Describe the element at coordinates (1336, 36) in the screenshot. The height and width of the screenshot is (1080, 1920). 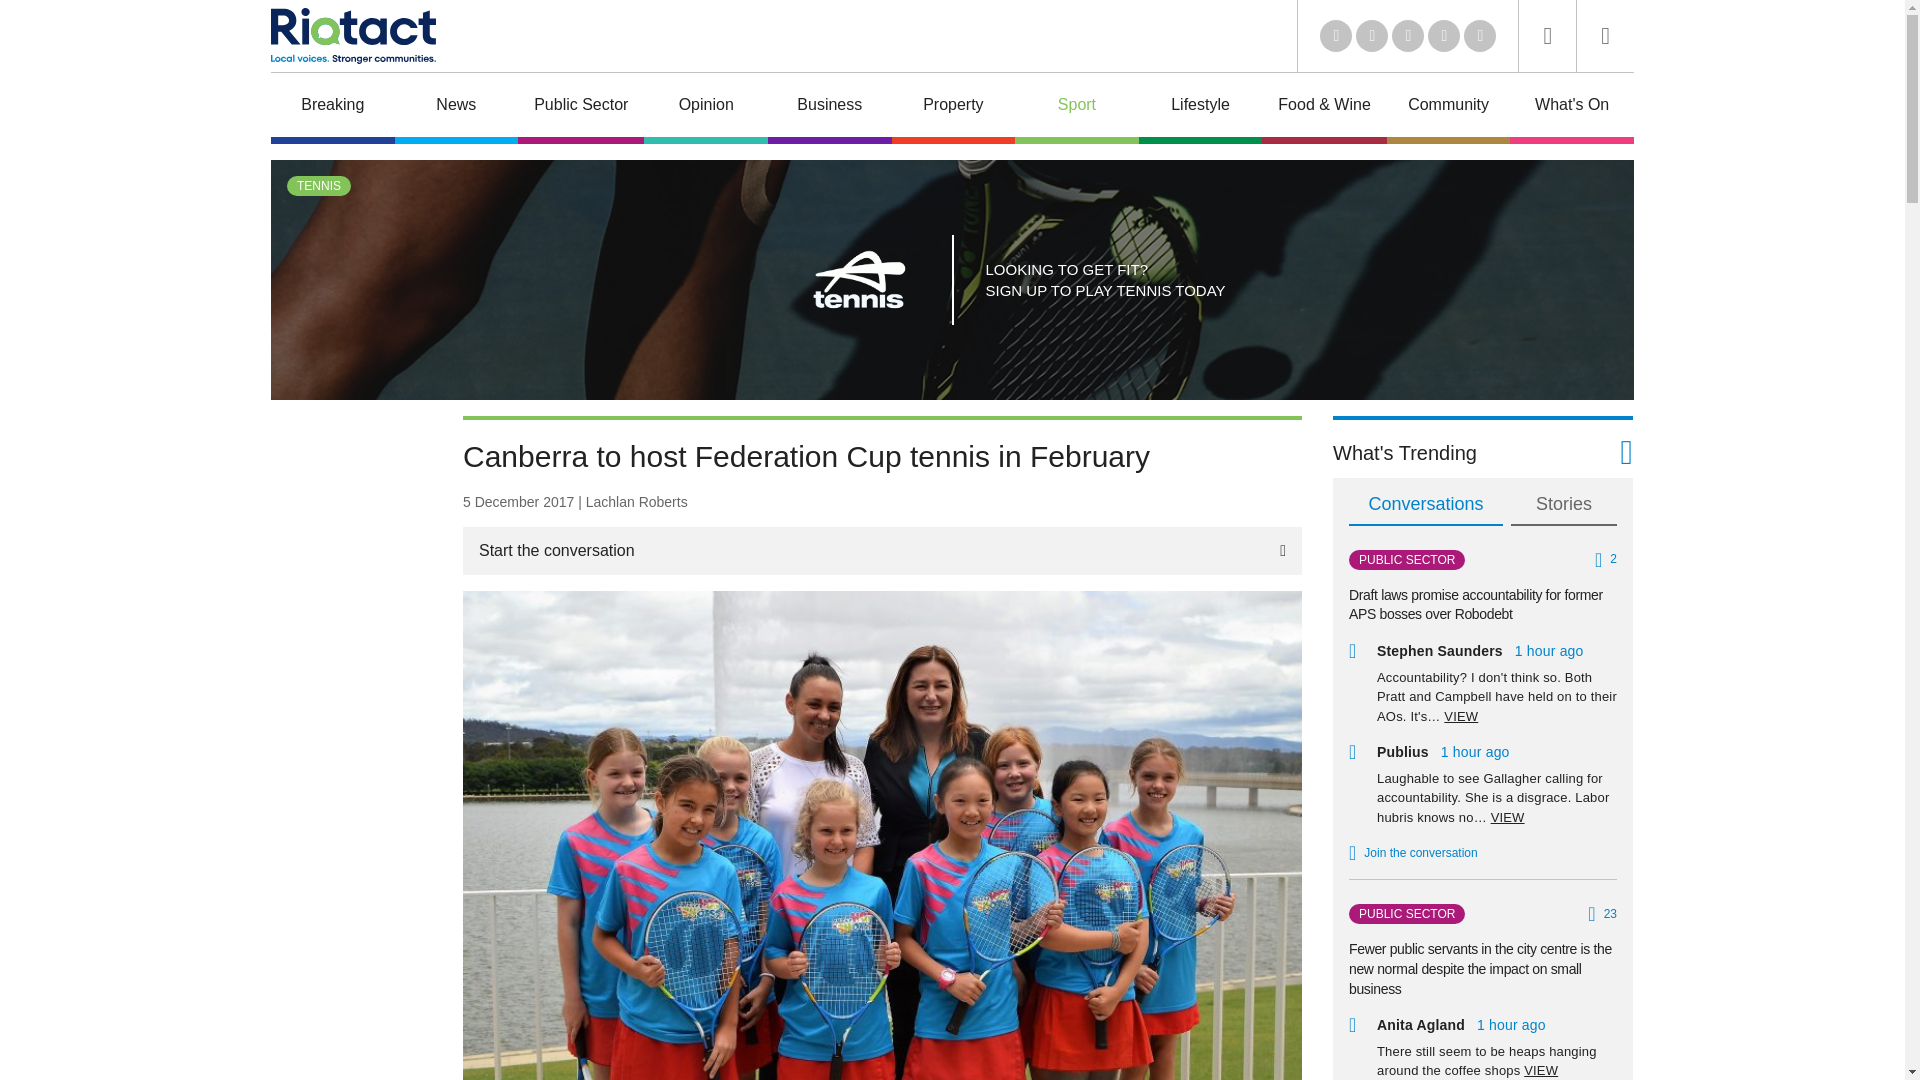
I see `LinkedIn` at that location.